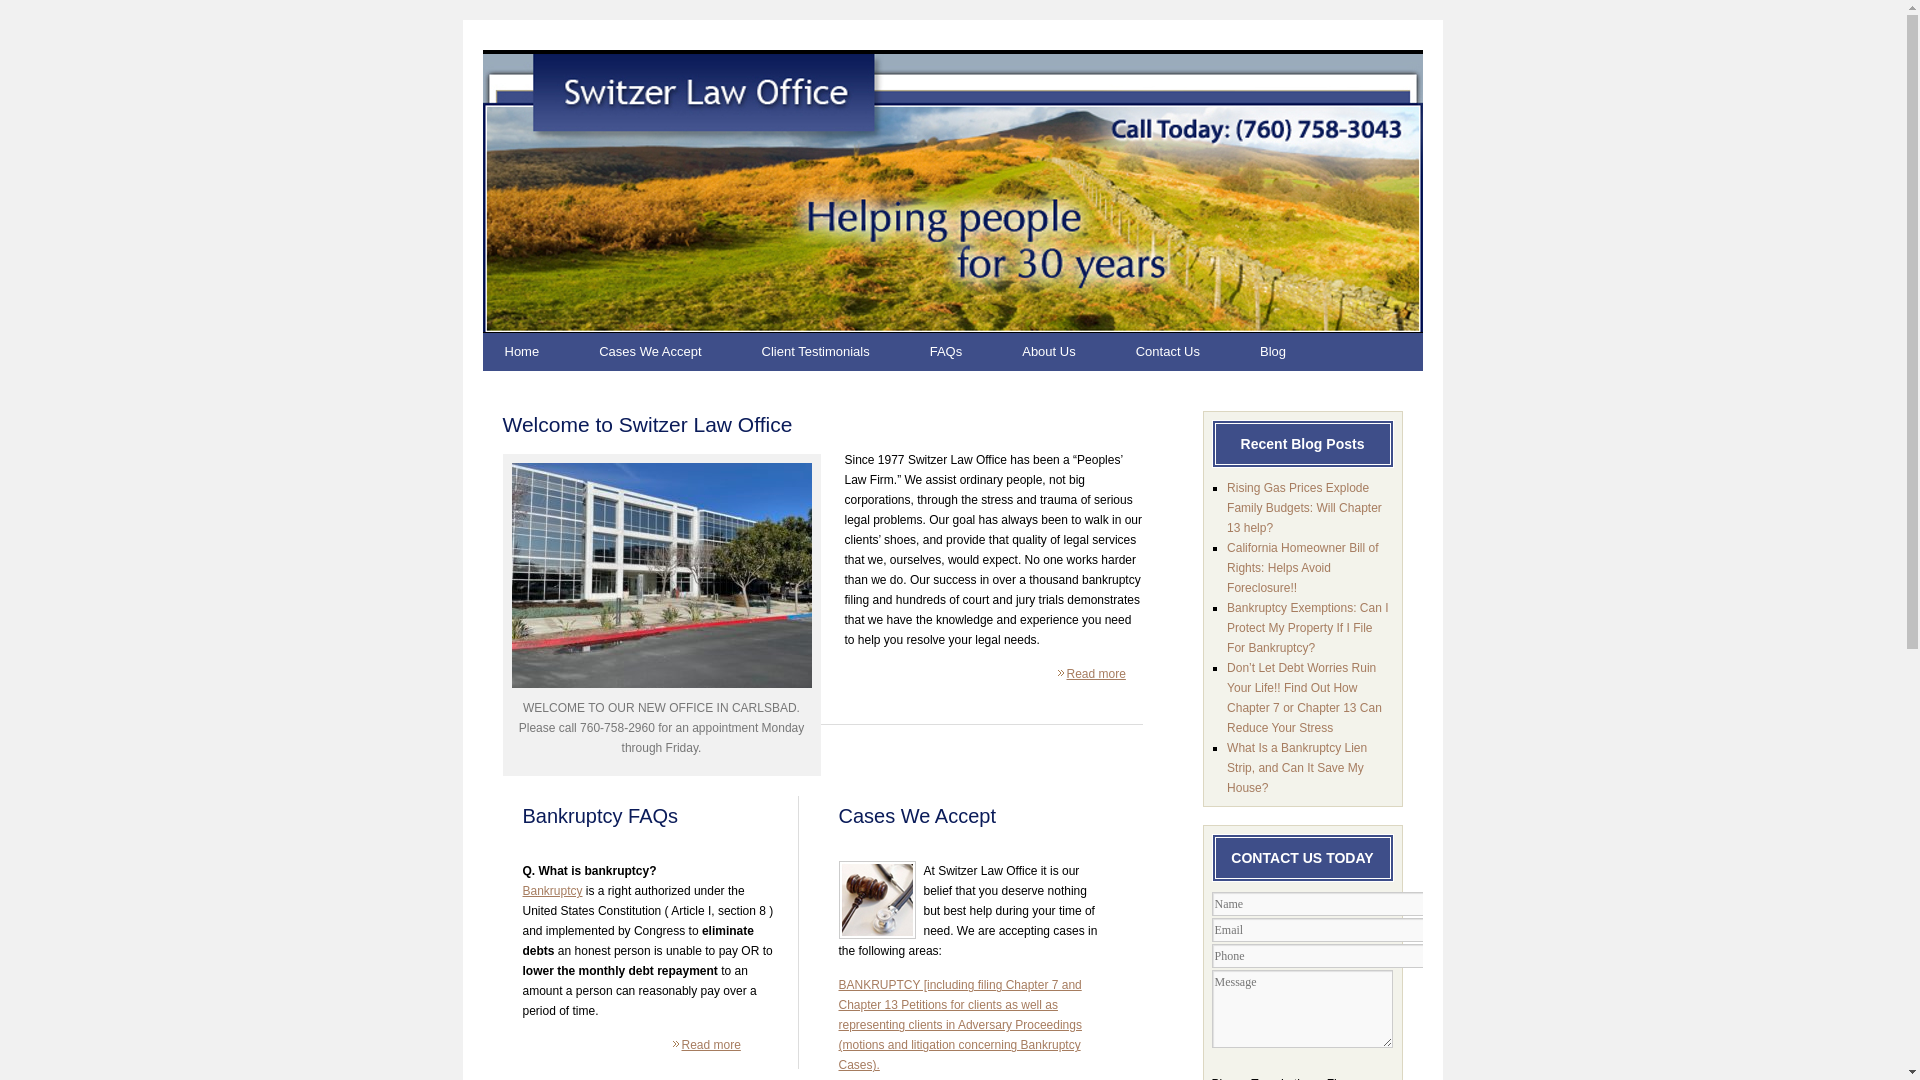 Image resolution: width=1920 pixels, height=1080 pixels. What do you see at coordinates (966, 352) in the screenshot?
I see `FAQs` at bounding box center [966, 352].